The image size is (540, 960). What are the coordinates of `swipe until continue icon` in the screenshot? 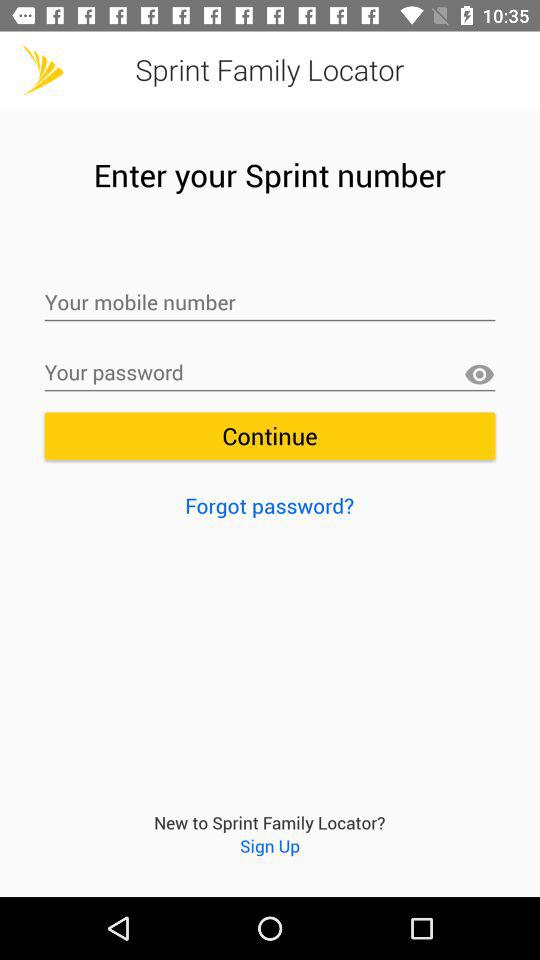 It's located at (270, 436).